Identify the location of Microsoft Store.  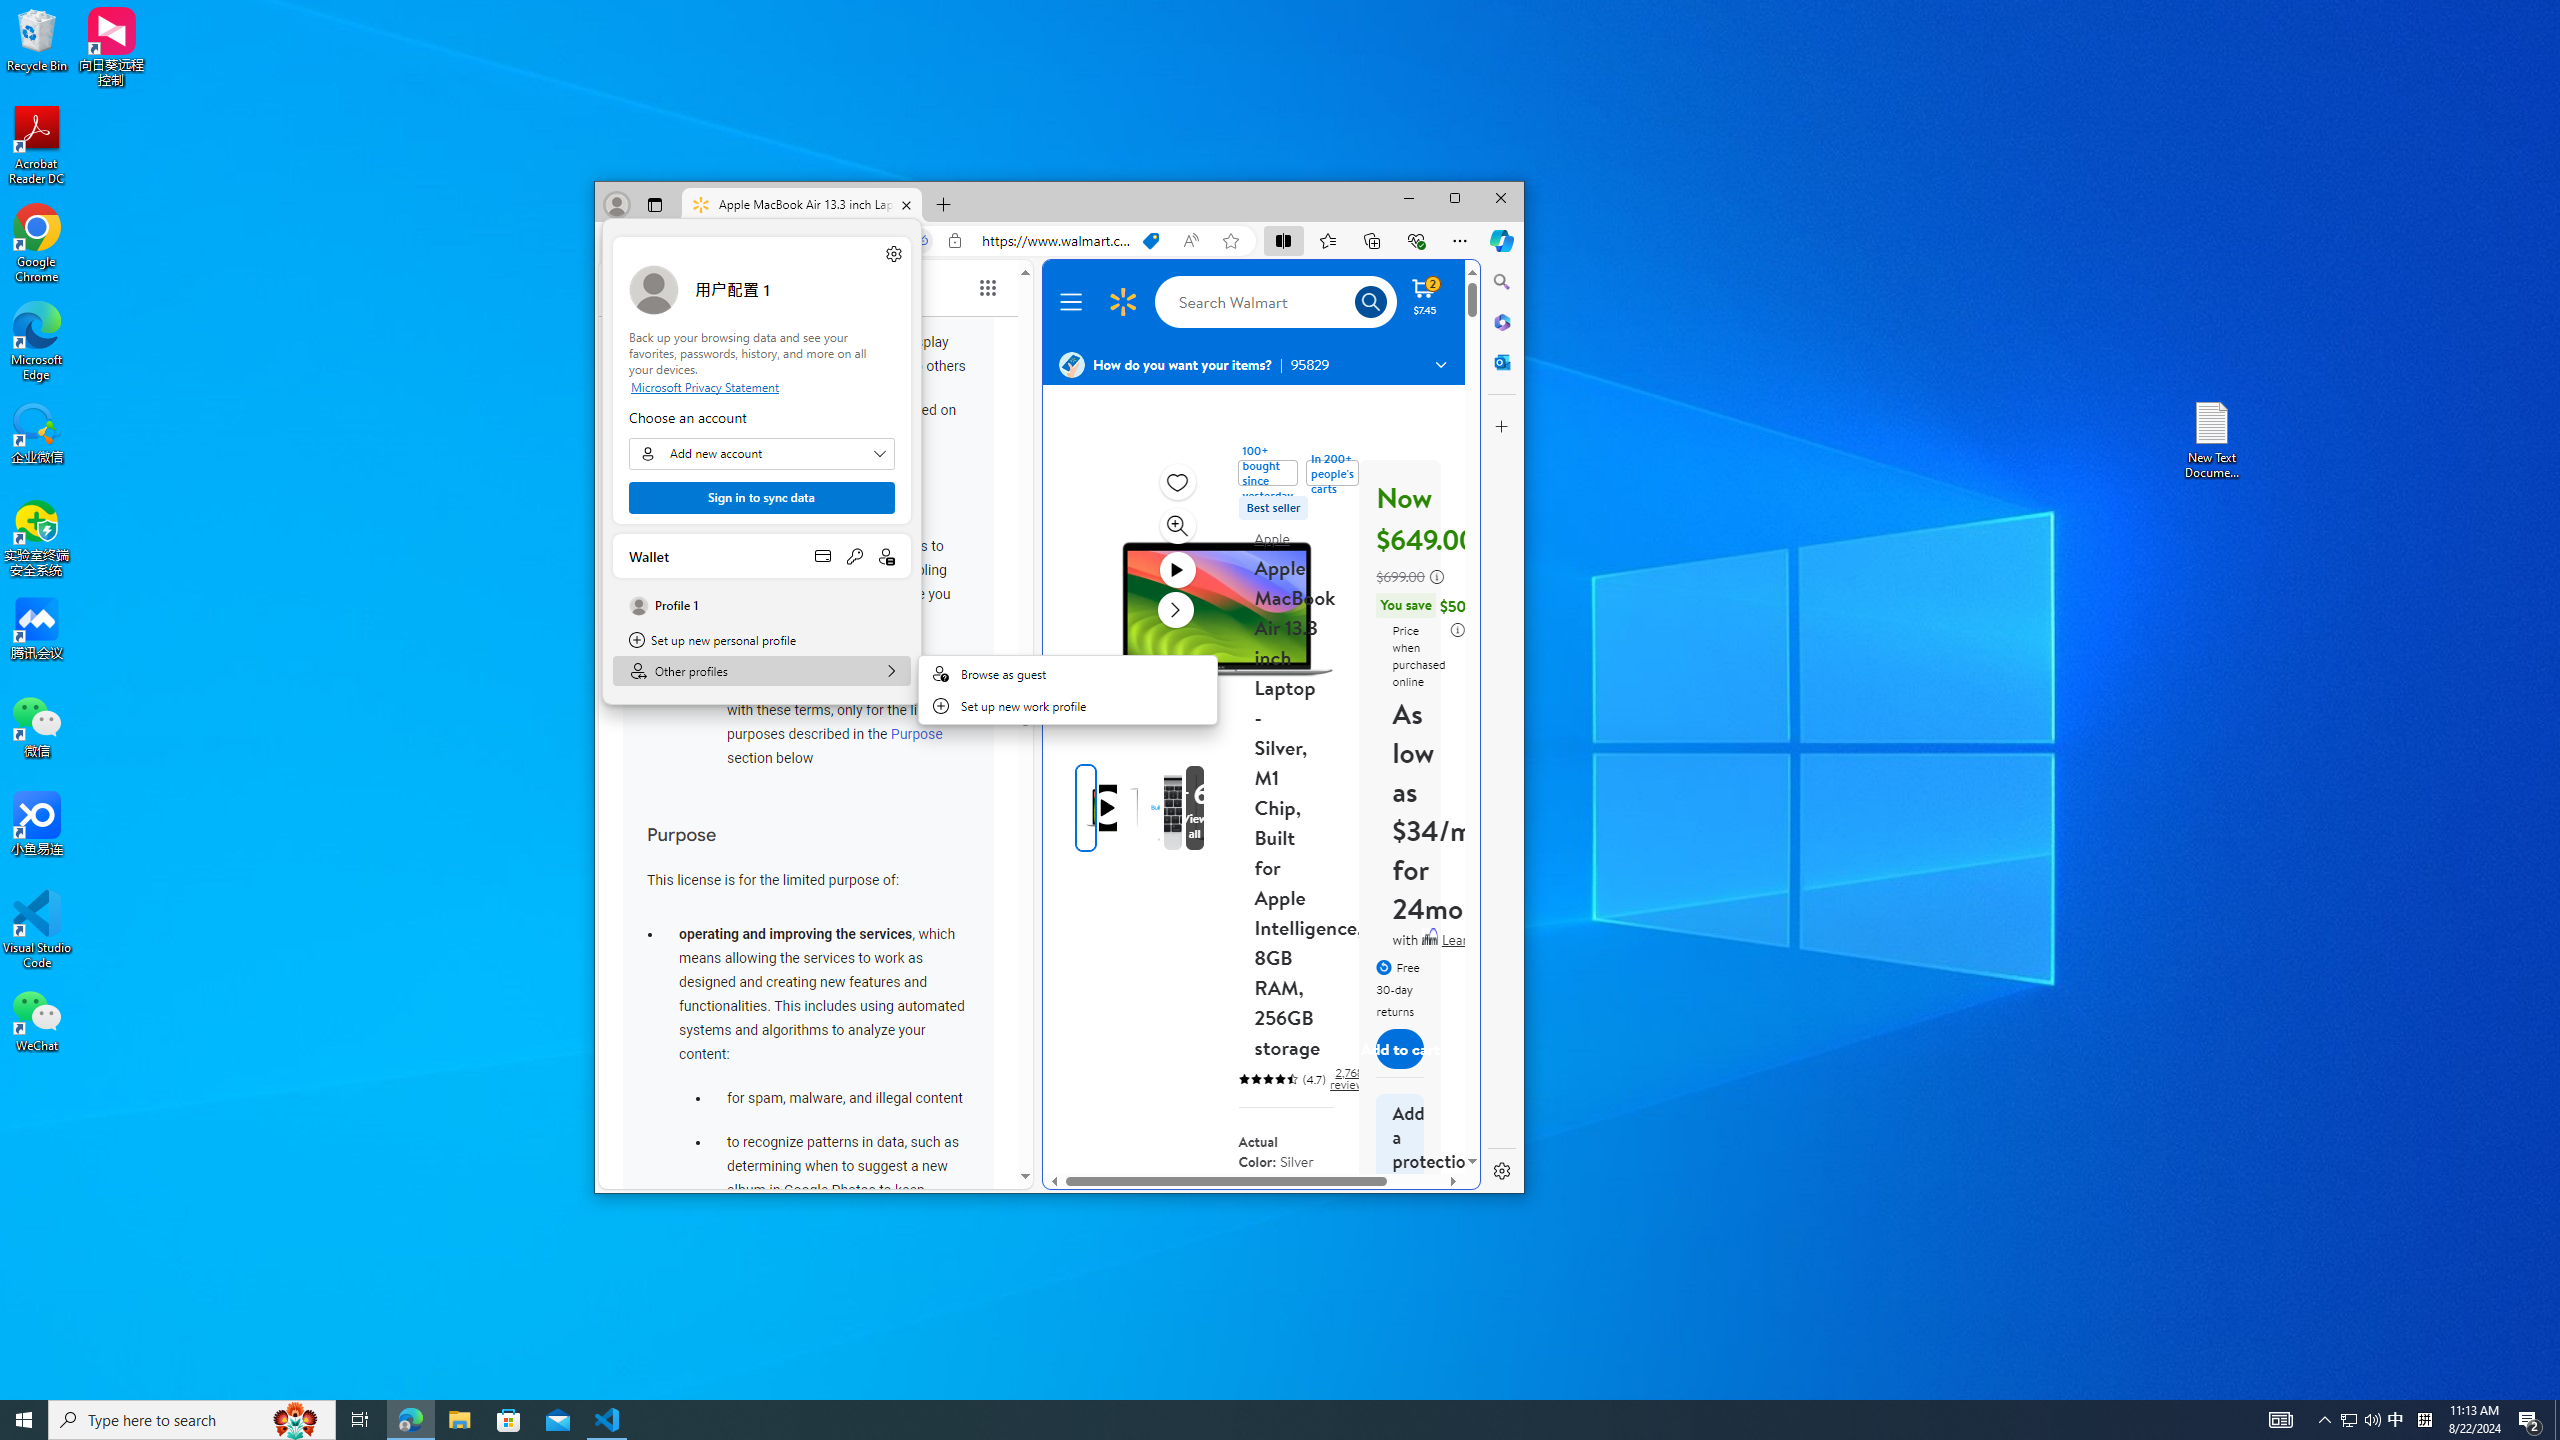
(509, 1420).